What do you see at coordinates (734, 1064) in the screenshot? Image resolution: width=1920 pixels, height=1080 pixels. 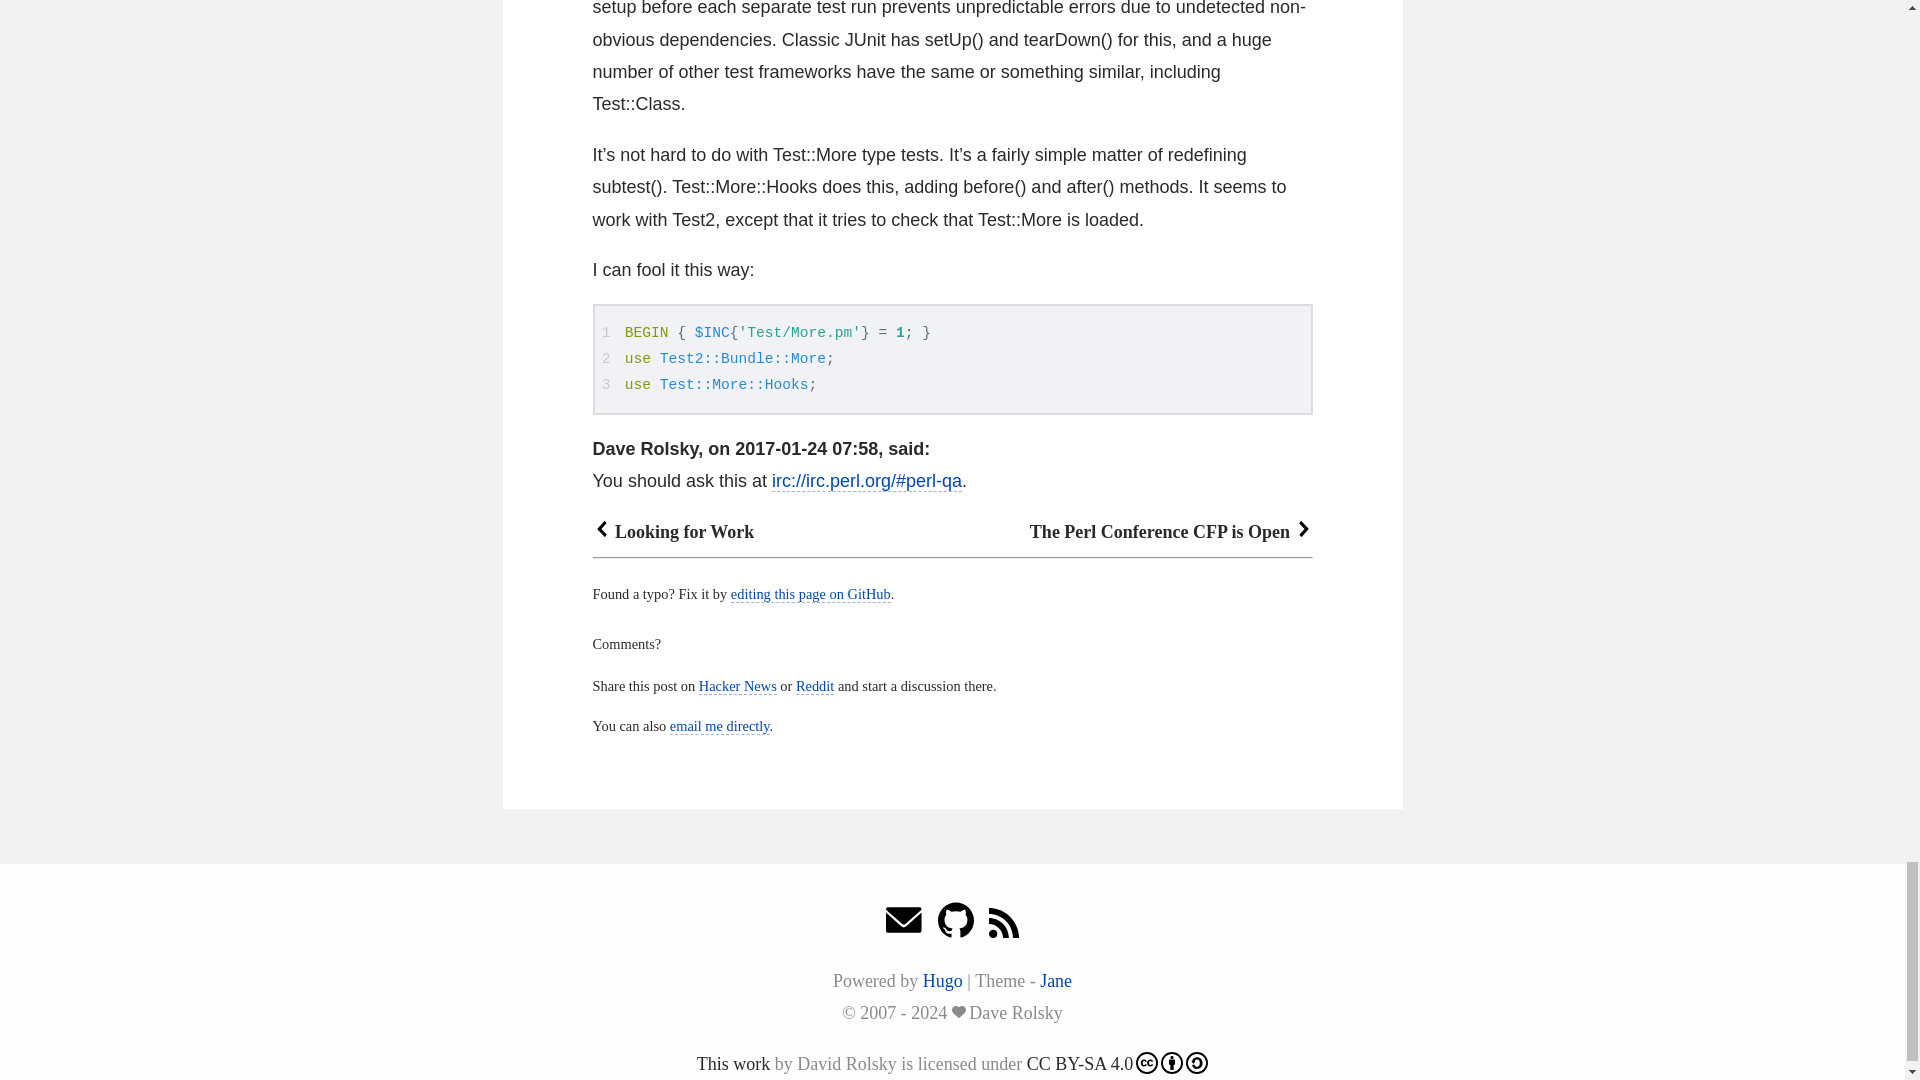 I see `This work` at bounding box center [734, 1064].